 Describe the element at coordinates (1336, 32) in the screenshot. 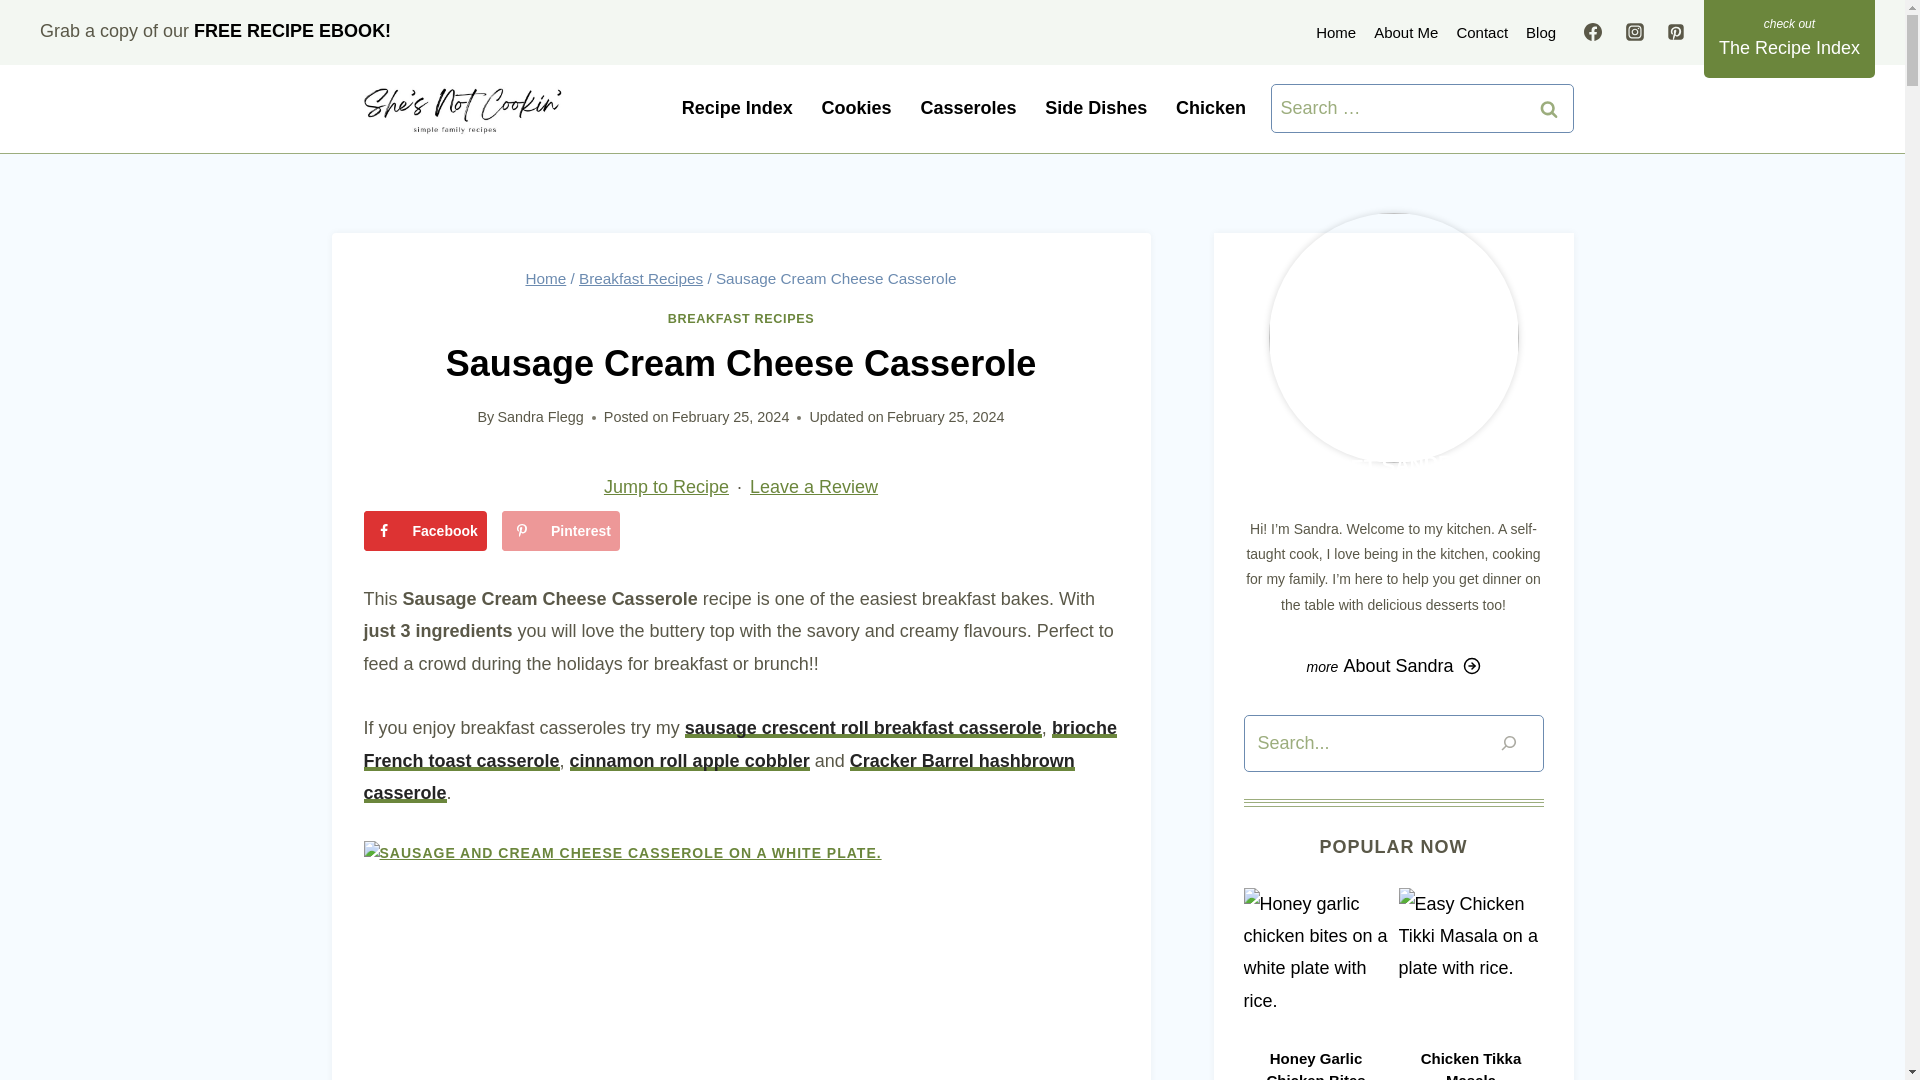

I see `Home` at that location.